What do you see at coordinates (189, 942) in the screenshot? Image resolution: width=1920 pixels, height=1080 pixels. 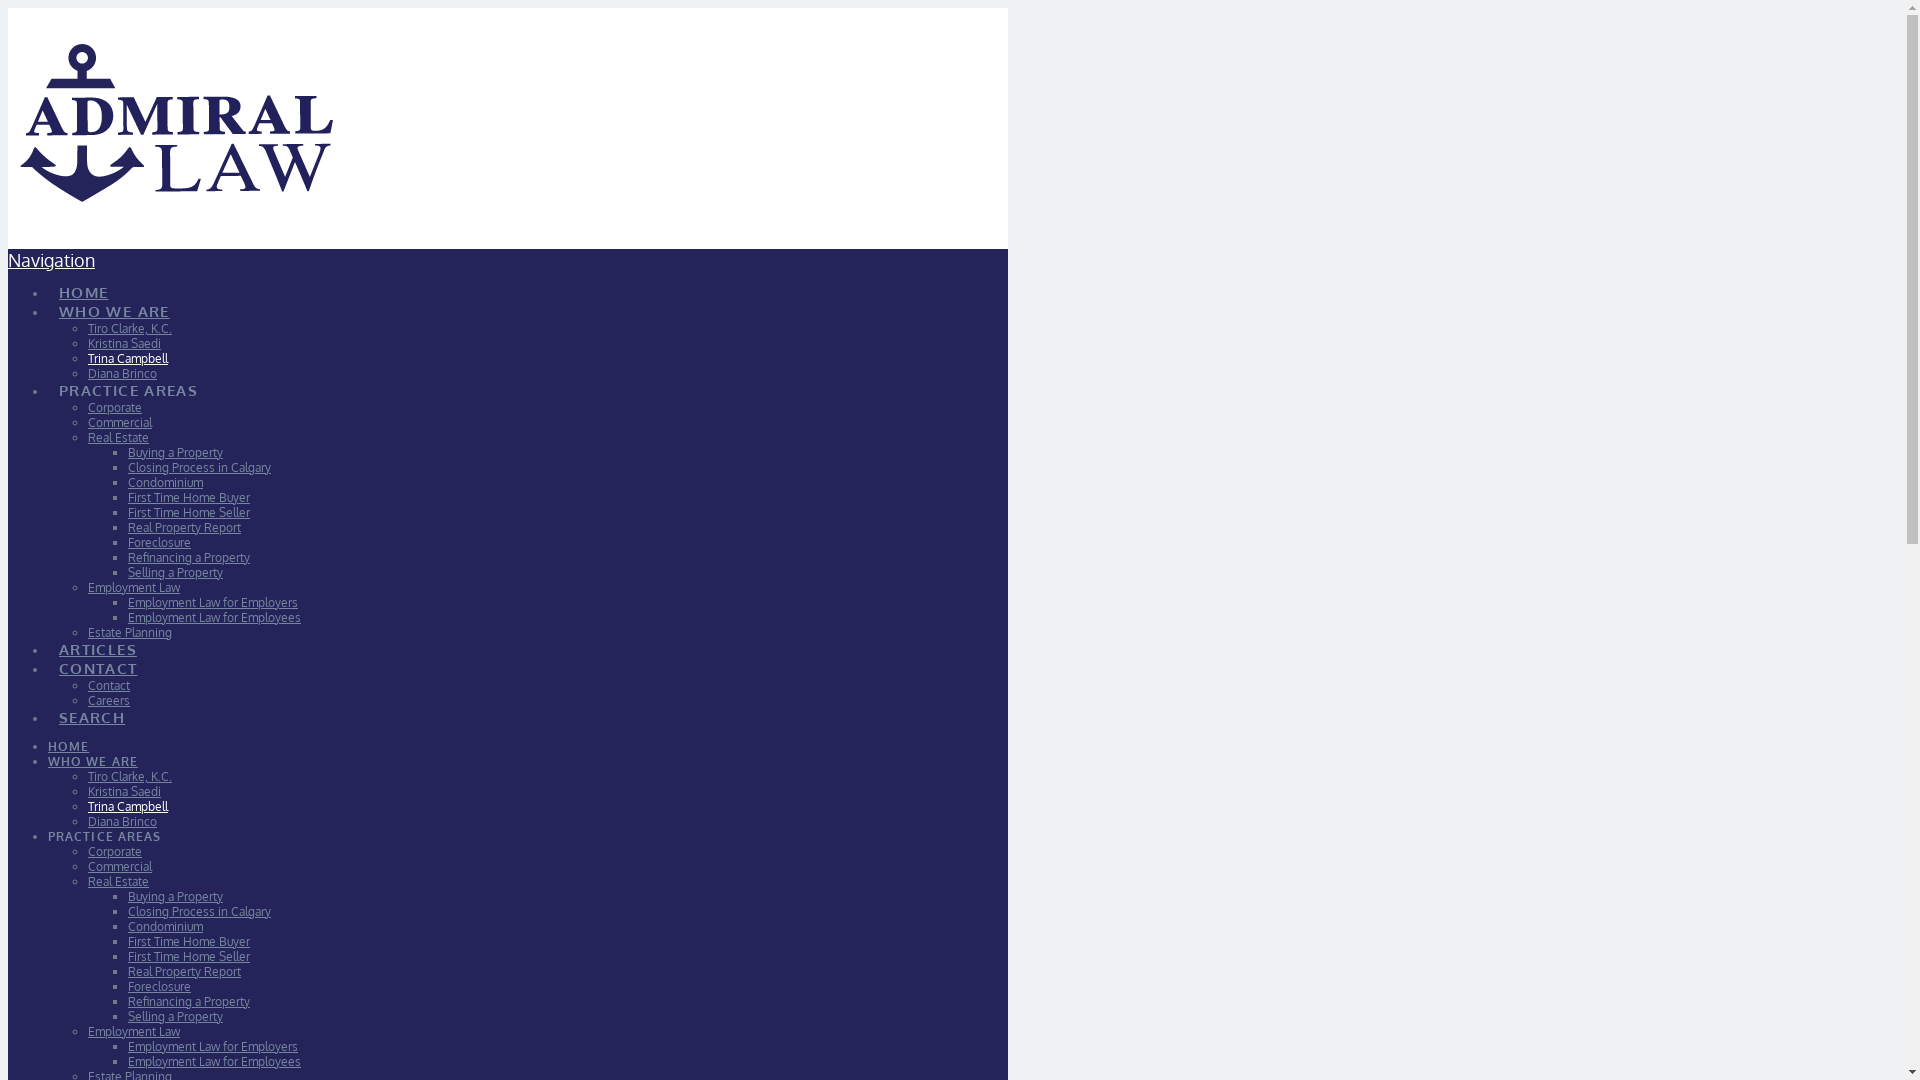 I see `First Time Home Buyer` at bounding box center [189, 942].